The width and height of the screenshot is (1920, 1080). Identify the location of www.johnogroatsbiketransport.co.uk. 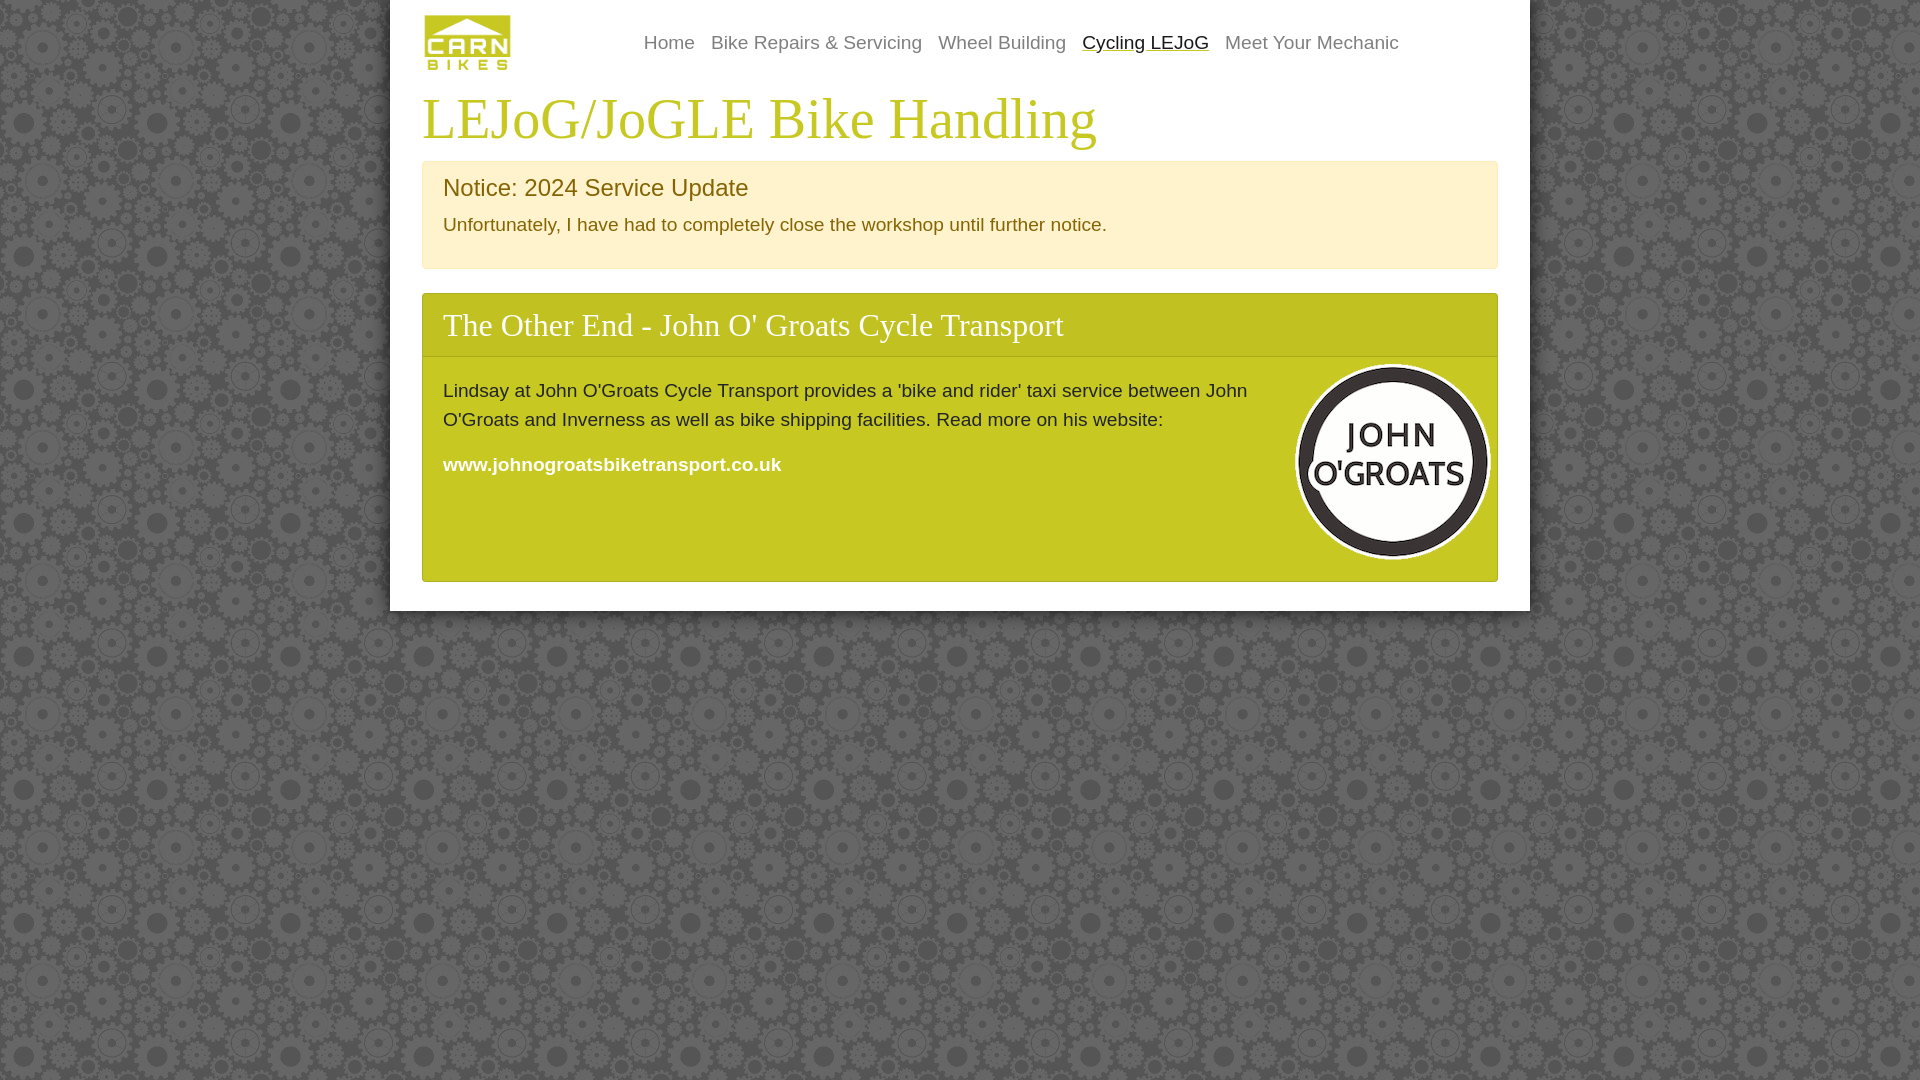
(612, 464).